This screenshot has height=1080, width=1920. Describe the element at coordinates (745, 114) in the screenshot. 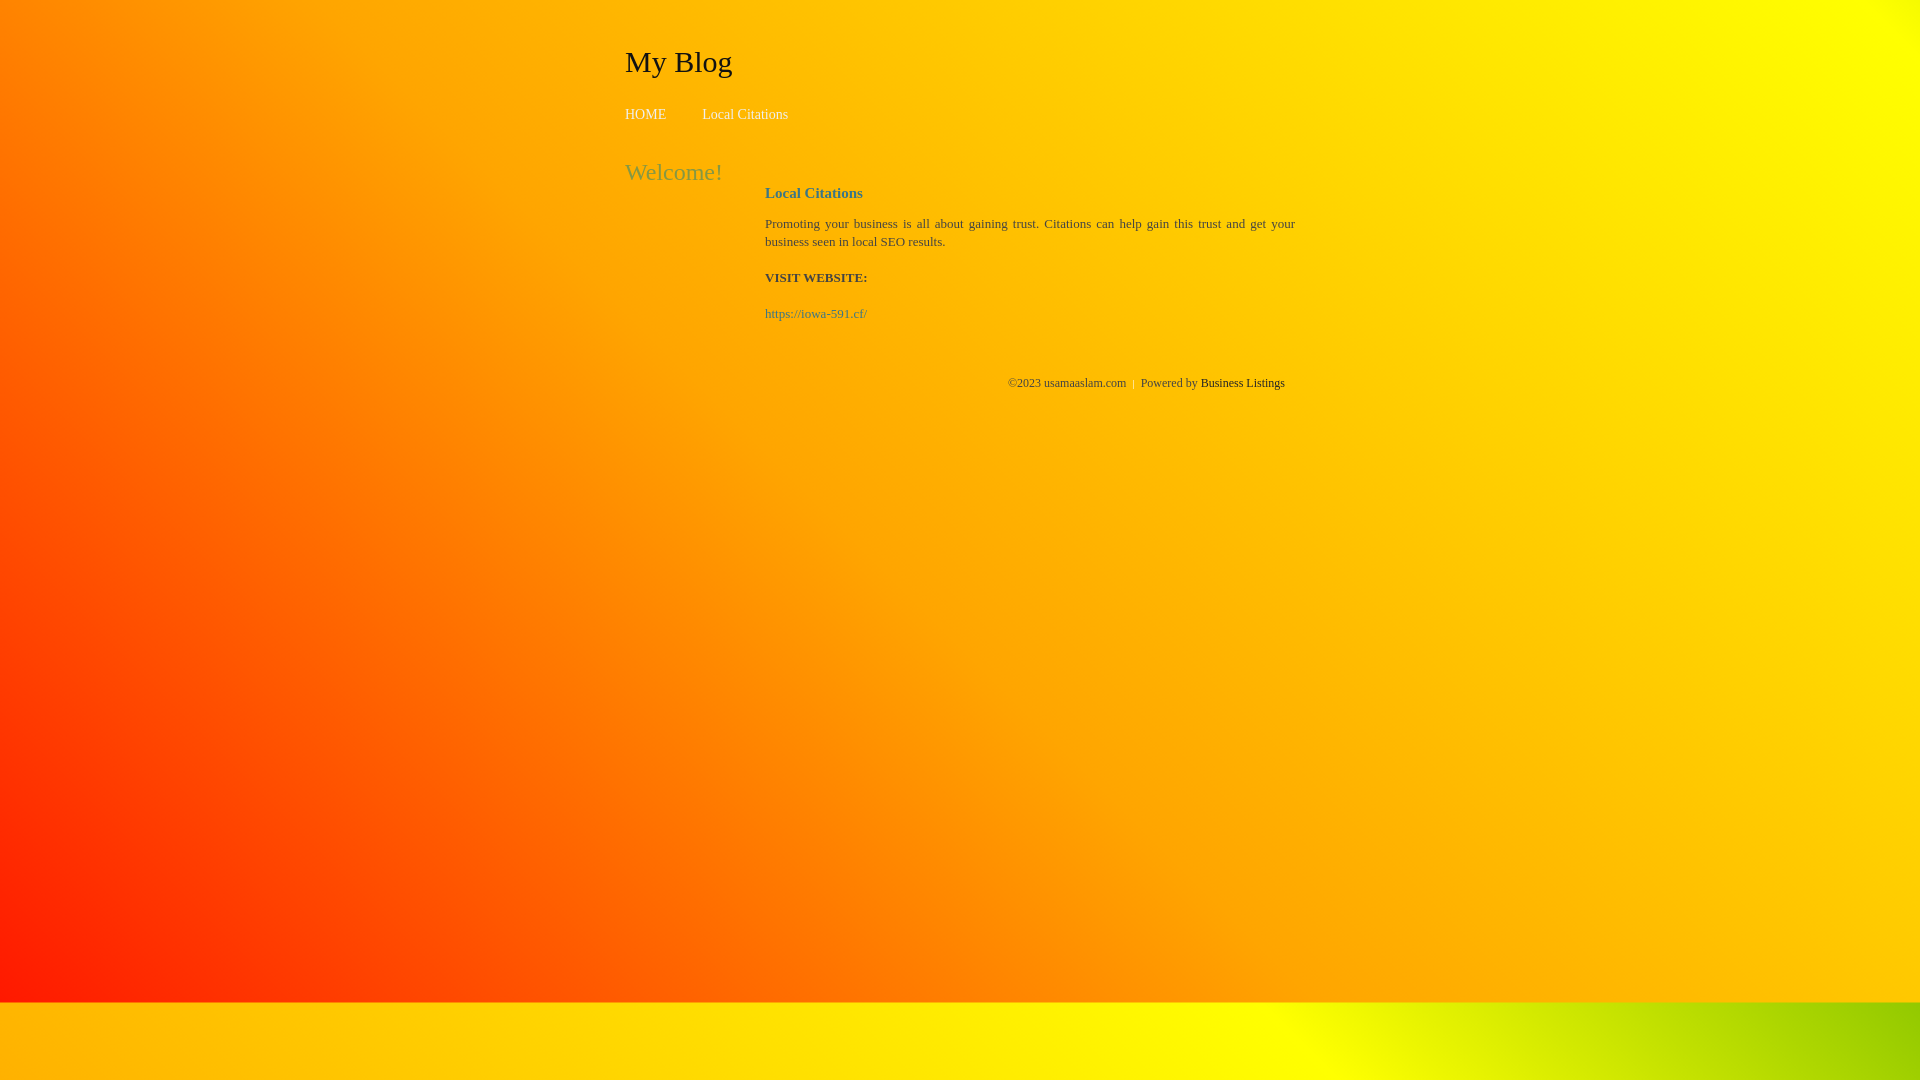

I see `Local Citations` at that location.